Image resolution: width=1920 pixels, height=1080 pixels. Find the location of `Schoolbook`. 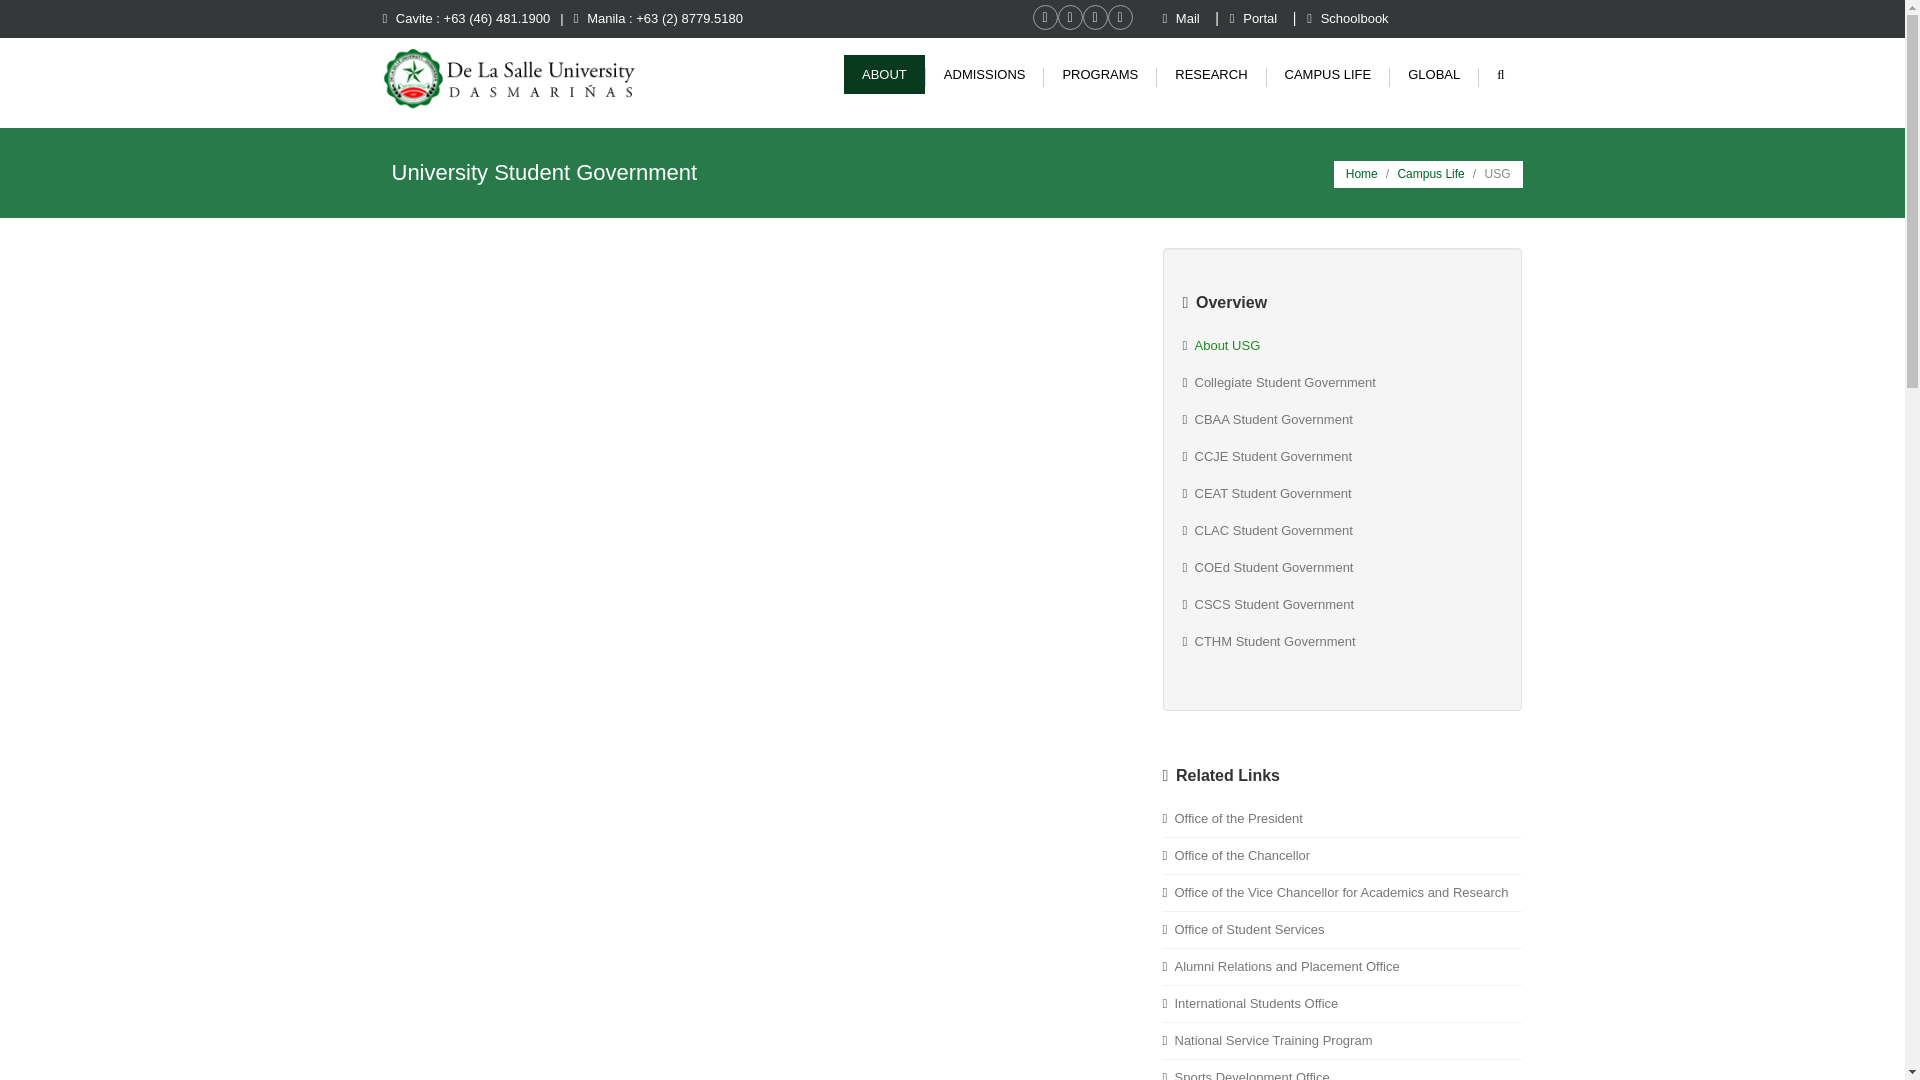

Schoolbook is located at coordinates (1348, 18).